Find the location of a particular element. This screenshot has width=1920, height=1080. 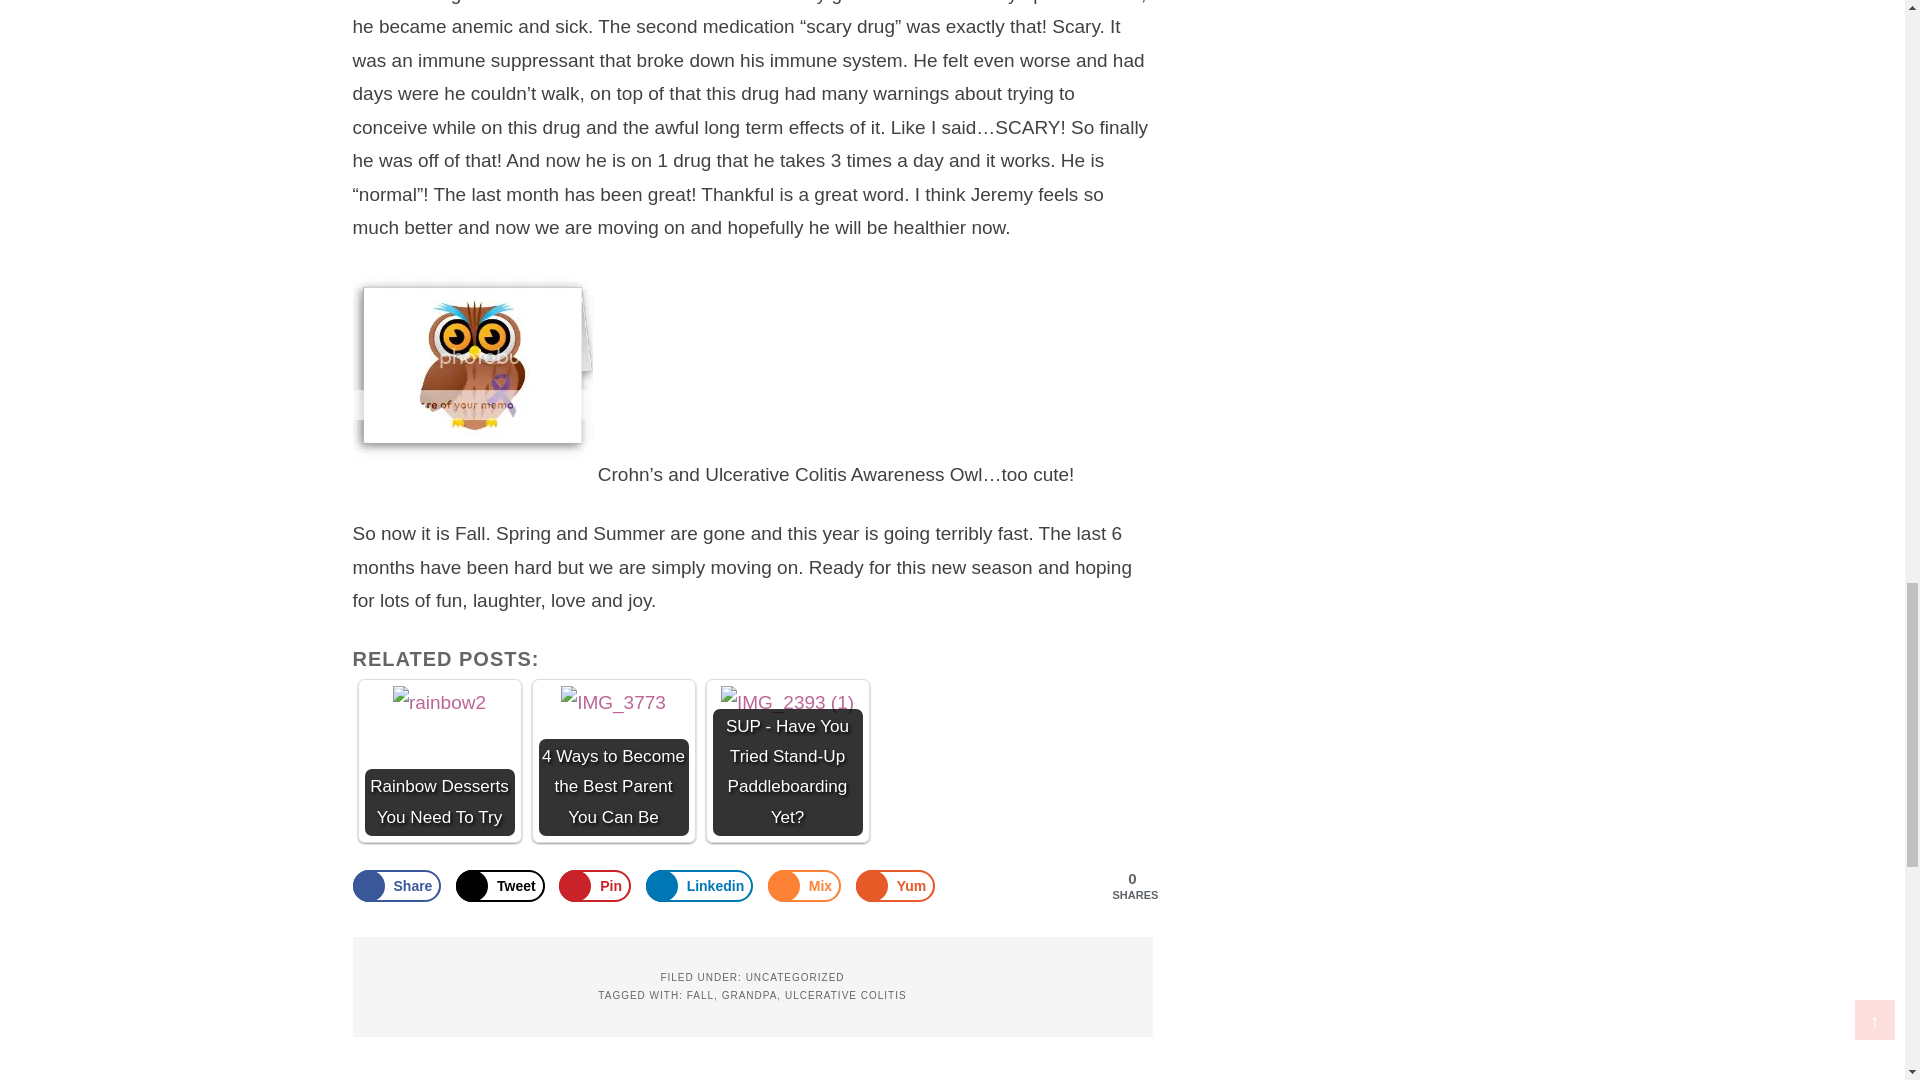

Share on LinkedIn is located at coordinates (700, 886).